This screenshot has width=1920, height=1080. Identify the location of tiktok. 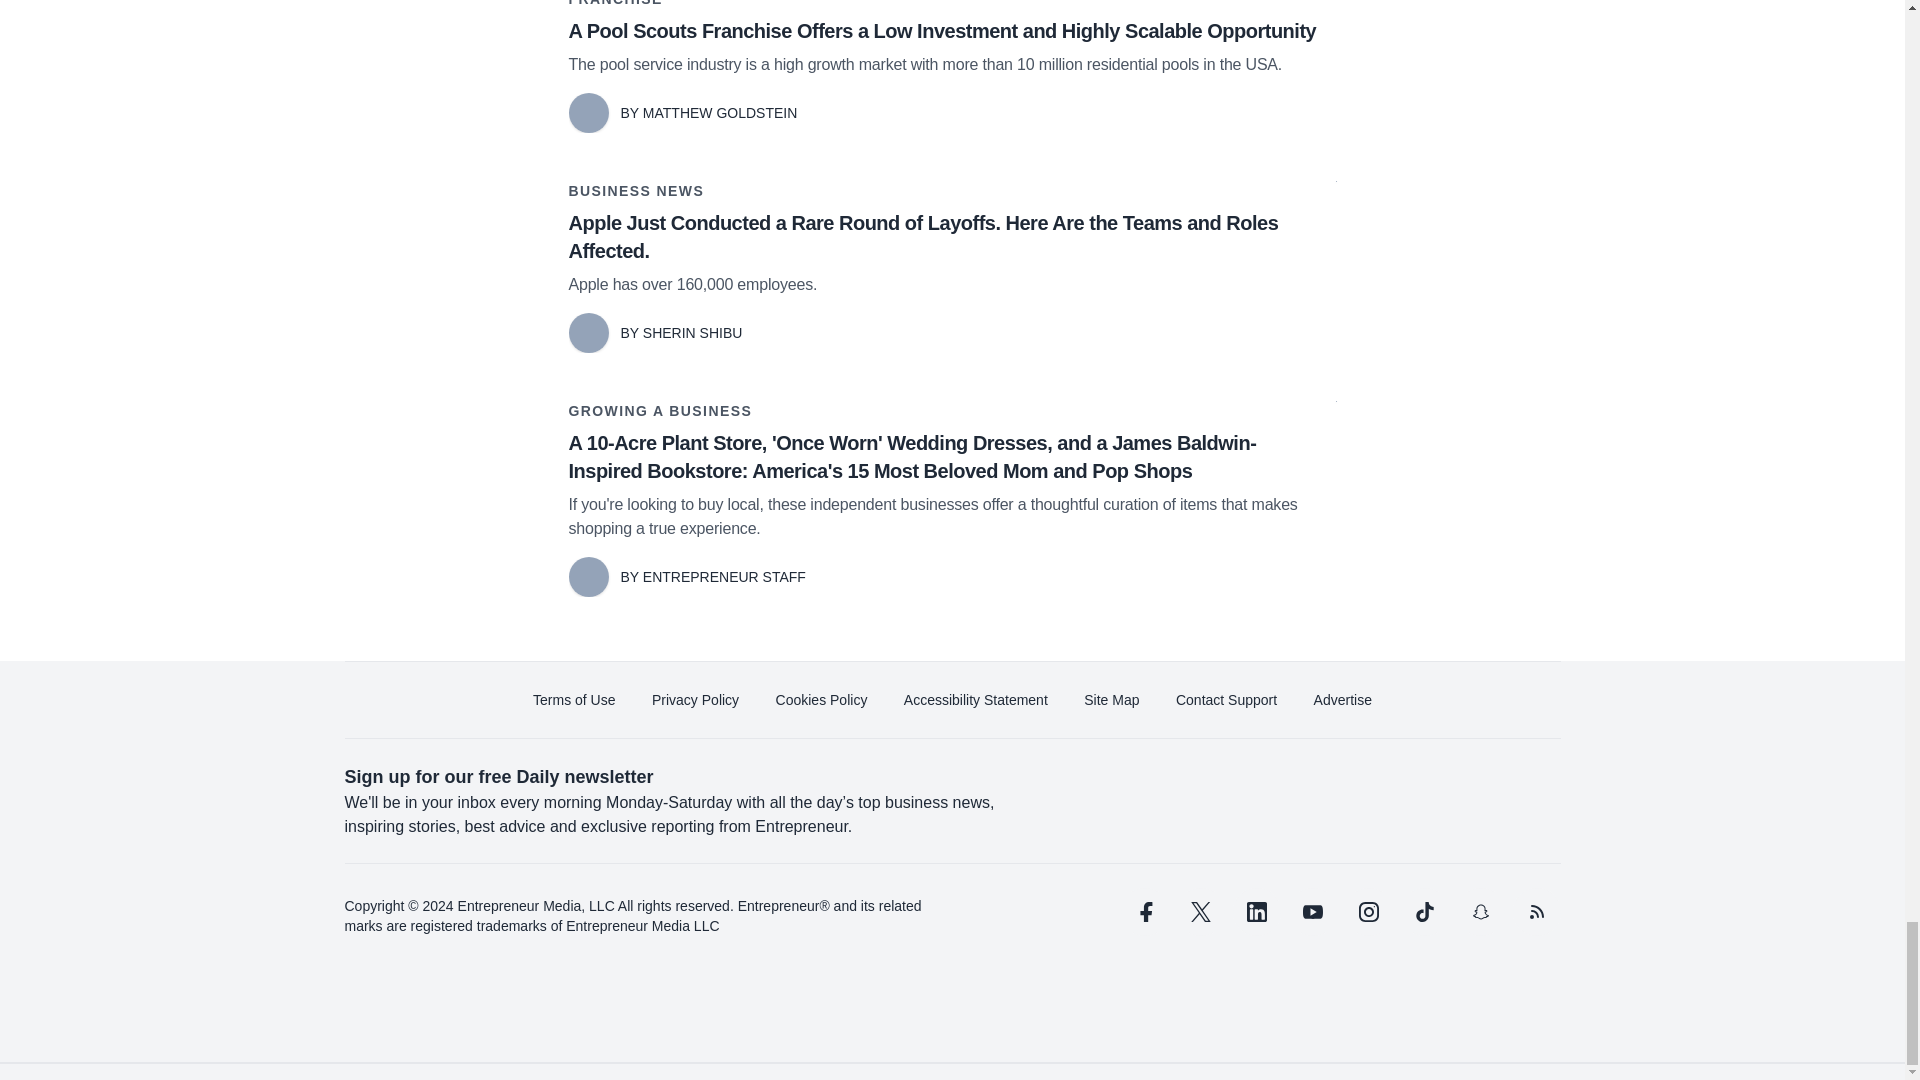
(1423, 912).